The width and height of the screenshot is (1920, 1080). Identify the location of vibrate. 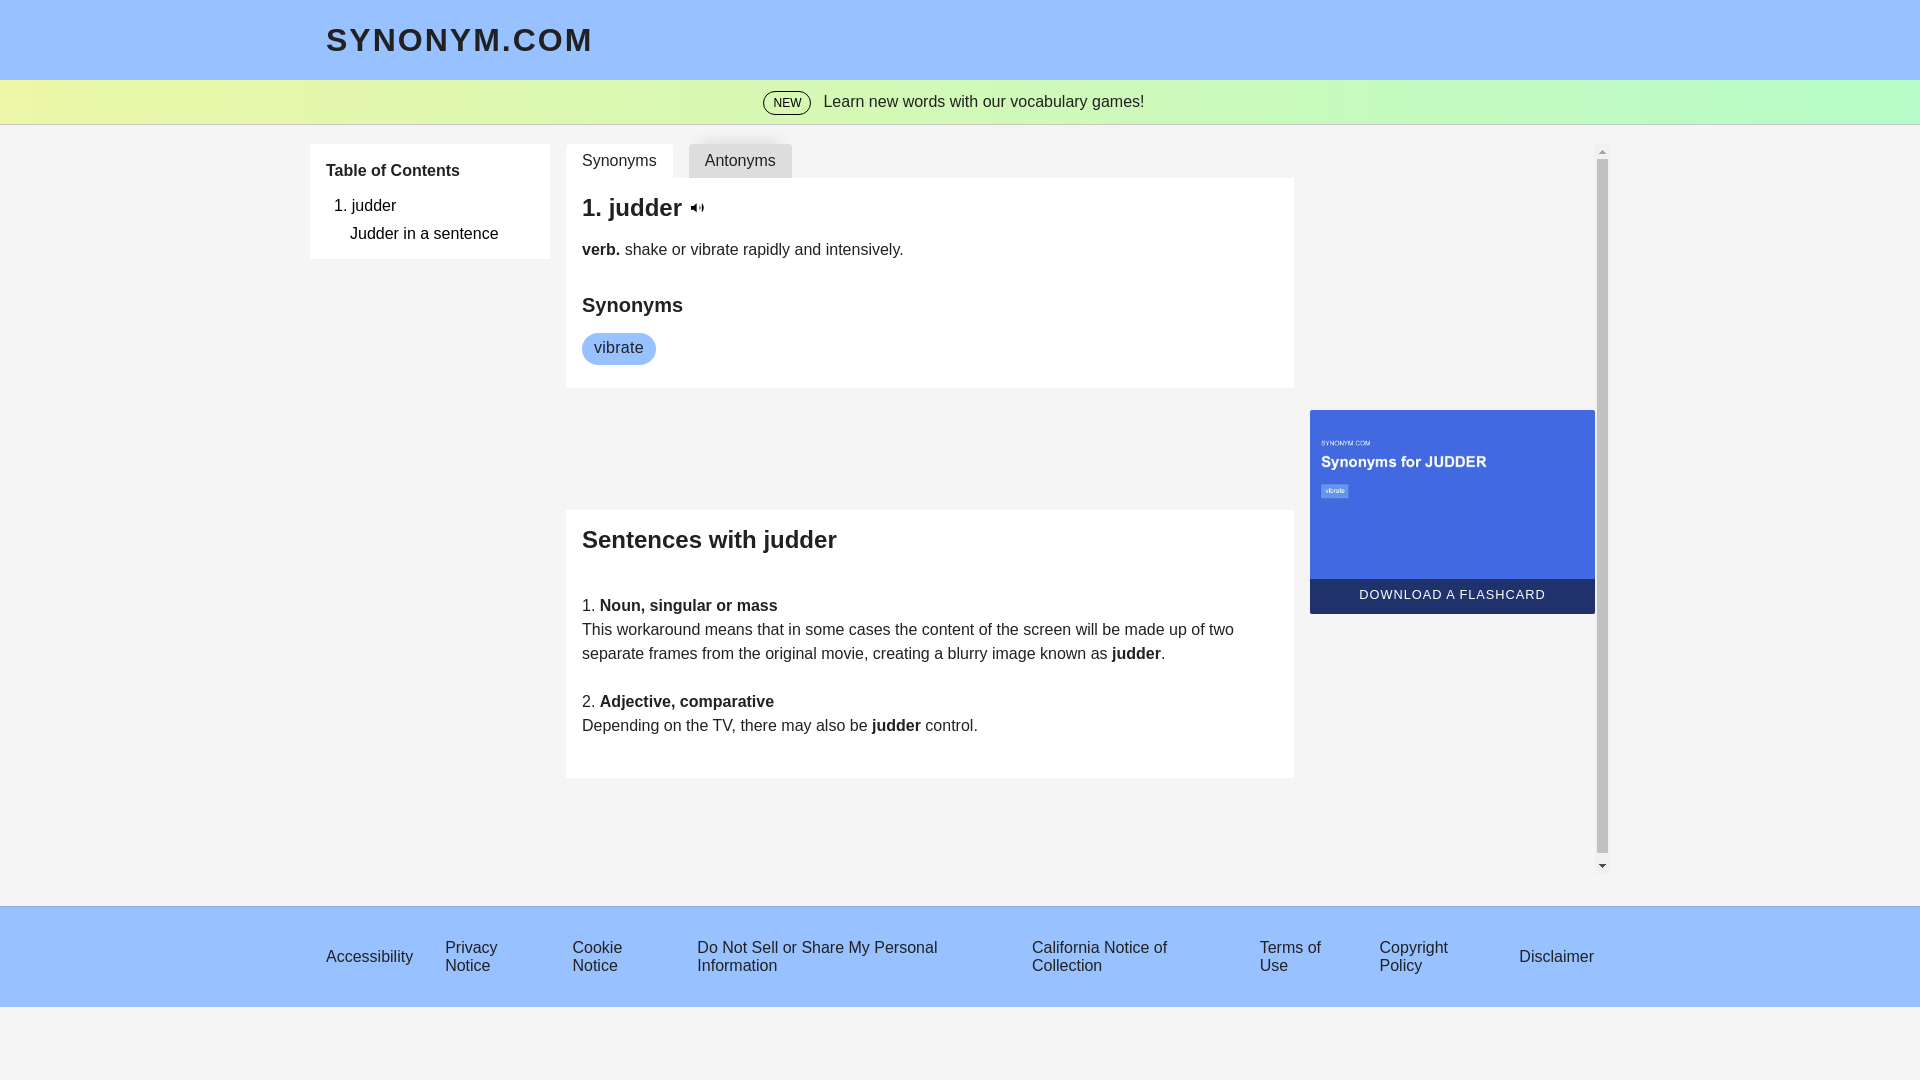
(717, 249).